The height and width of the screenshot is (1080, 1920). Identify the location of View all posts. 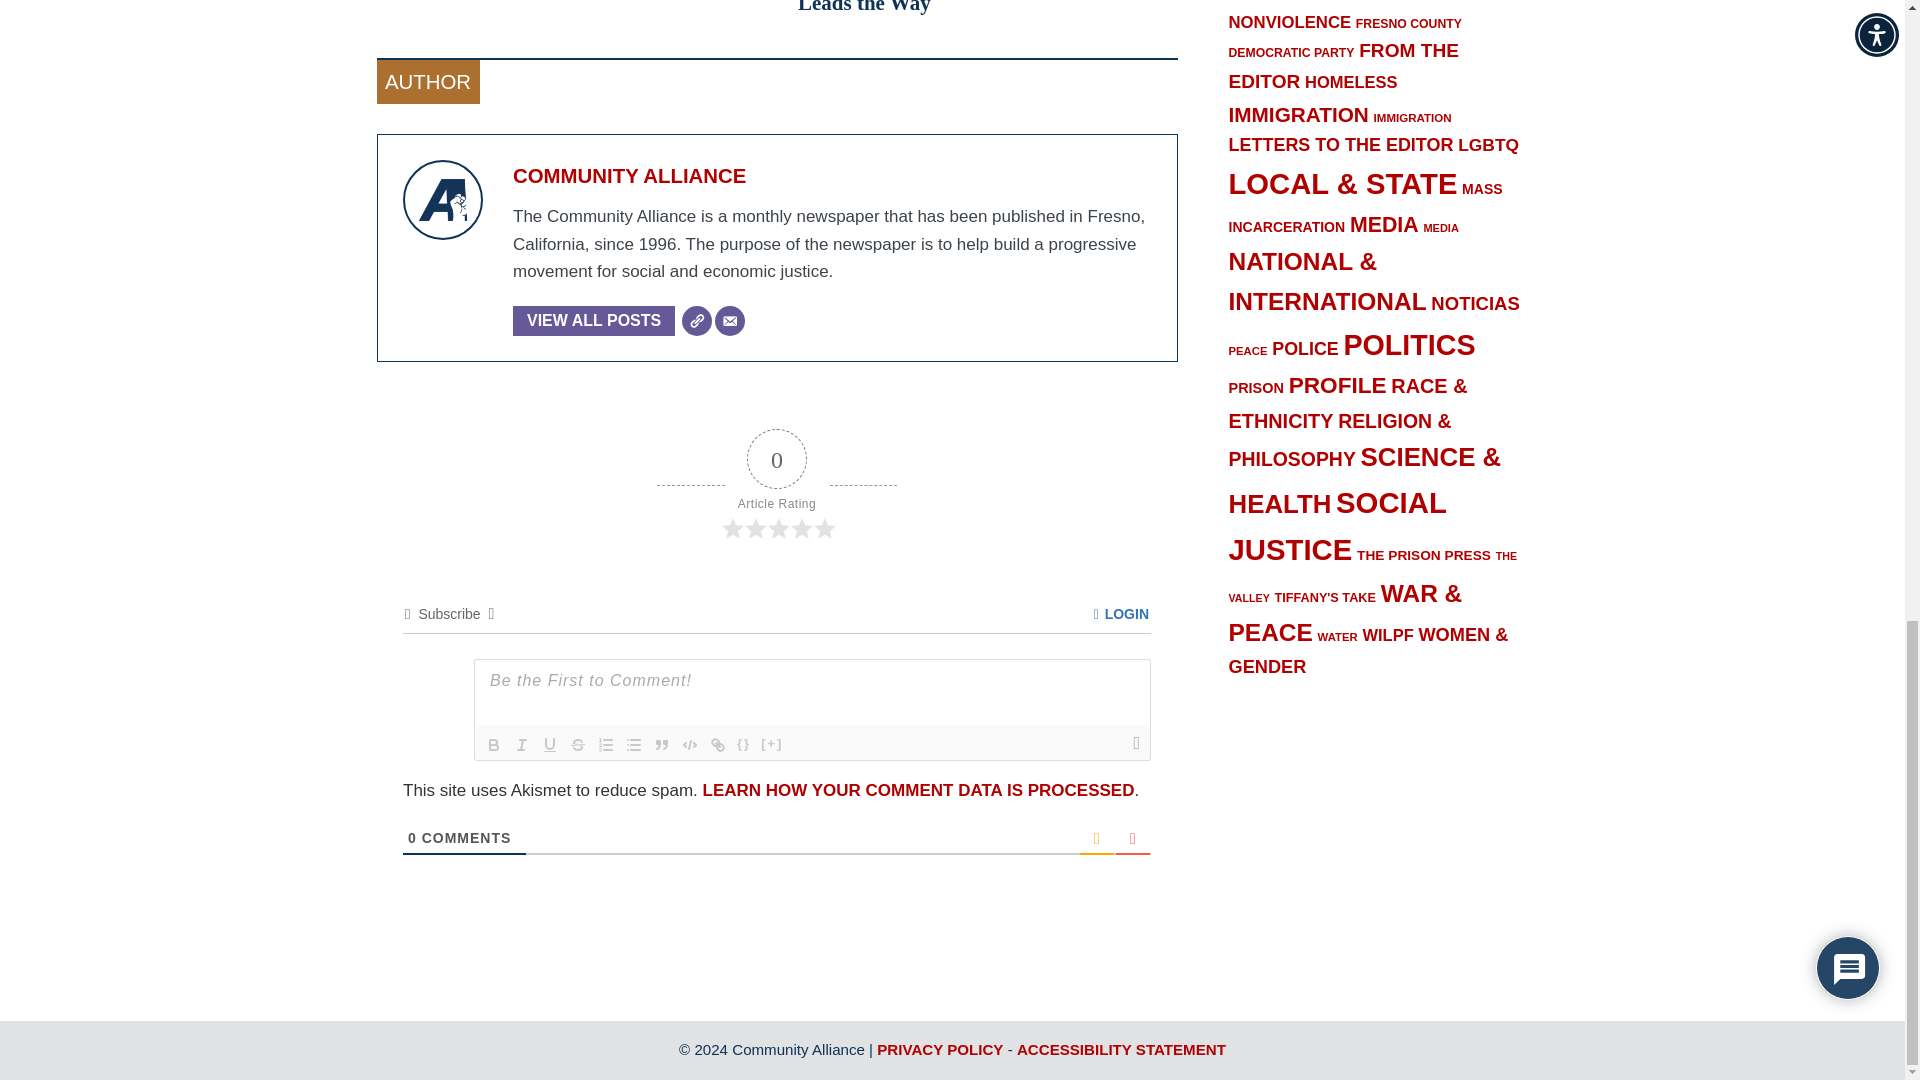
(594, 320).